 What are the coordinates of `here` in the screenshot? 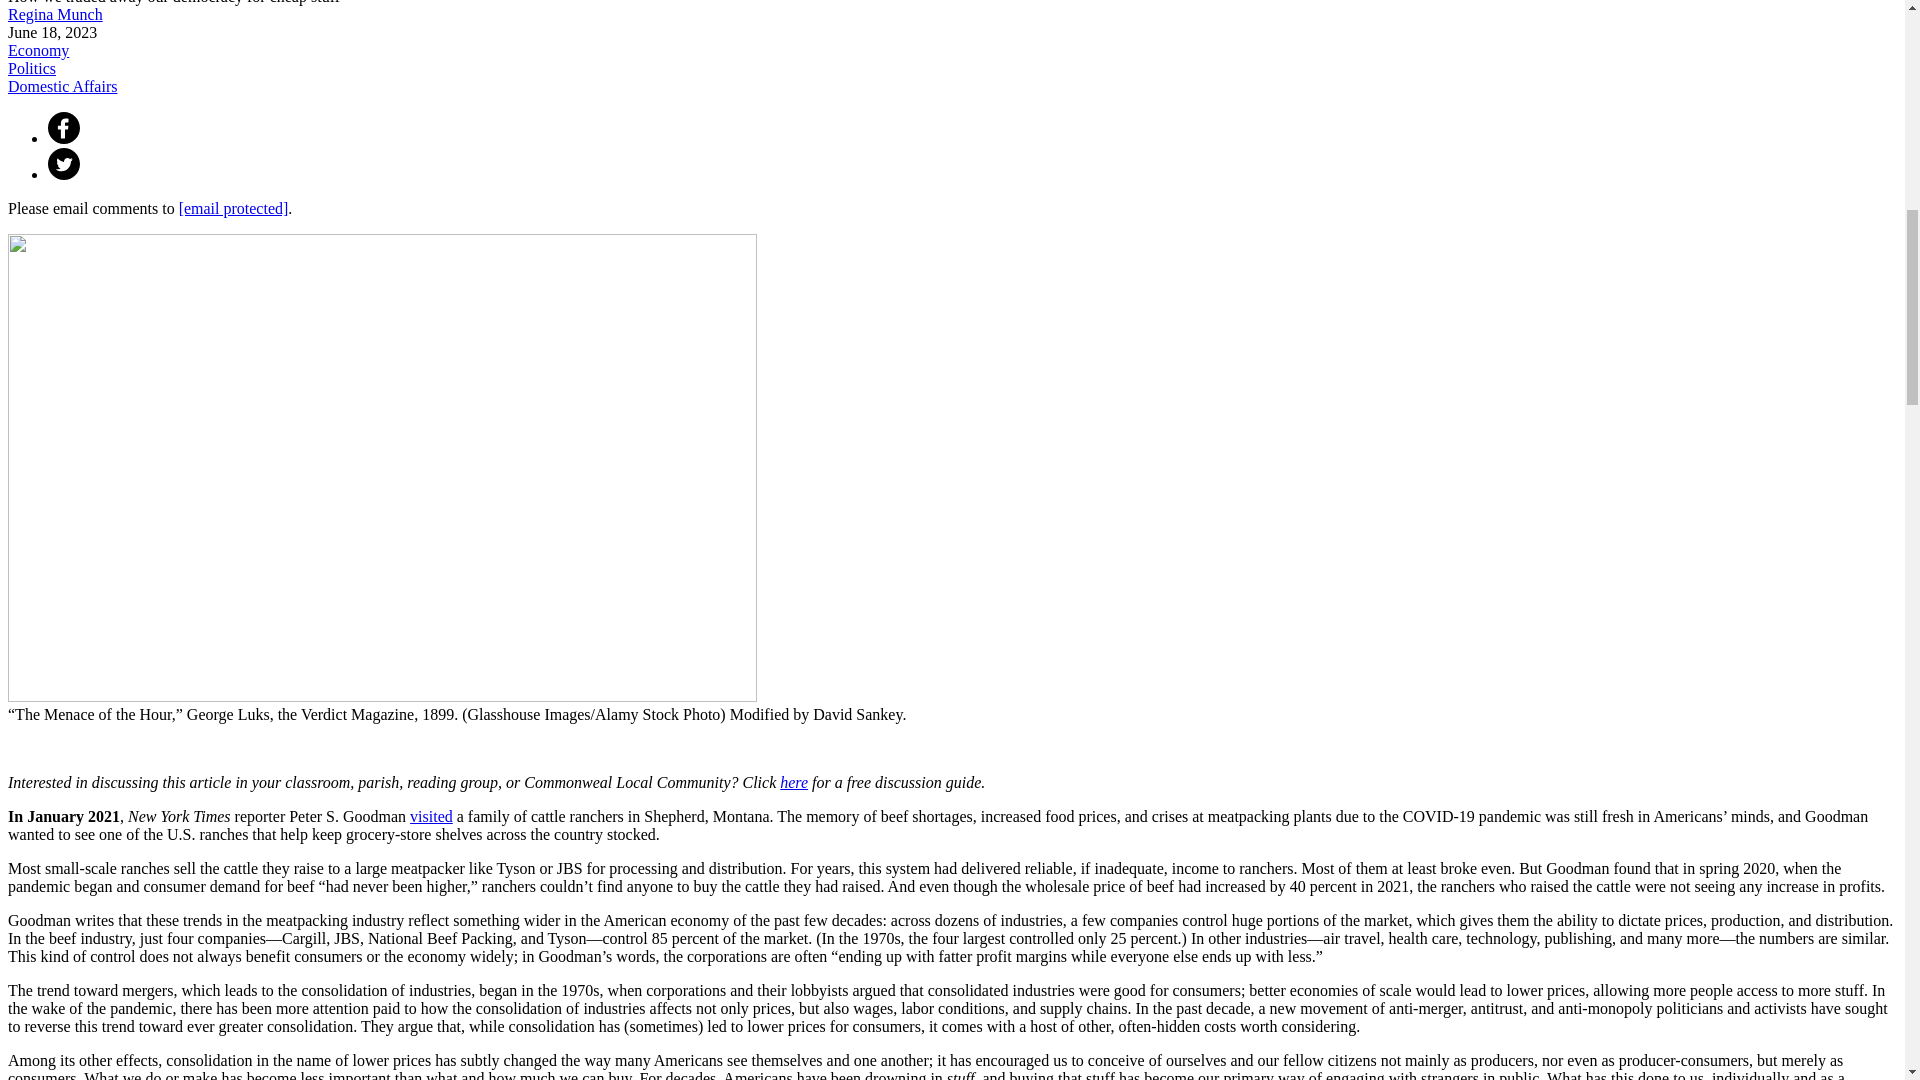 It's located at (794, 782).